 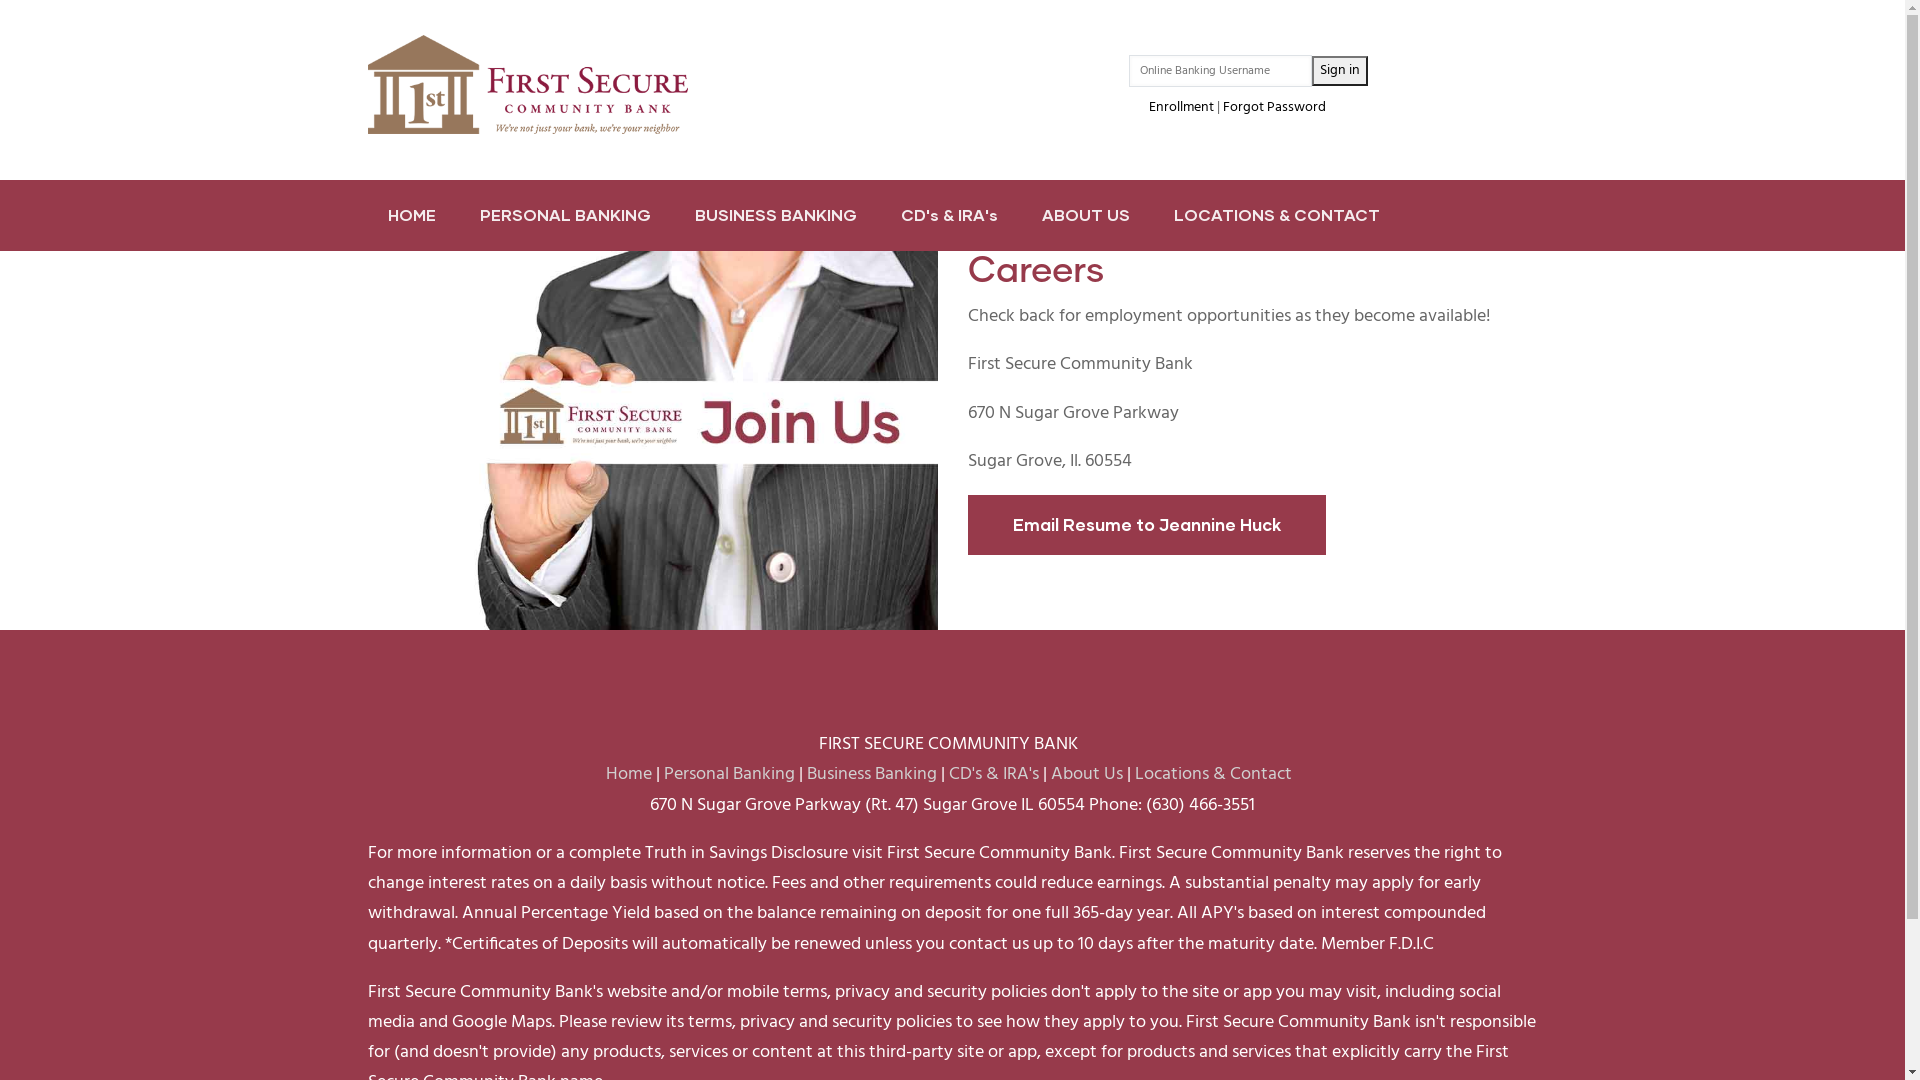 I want to click on CD's & IRA's, so click(x=993, y=774).